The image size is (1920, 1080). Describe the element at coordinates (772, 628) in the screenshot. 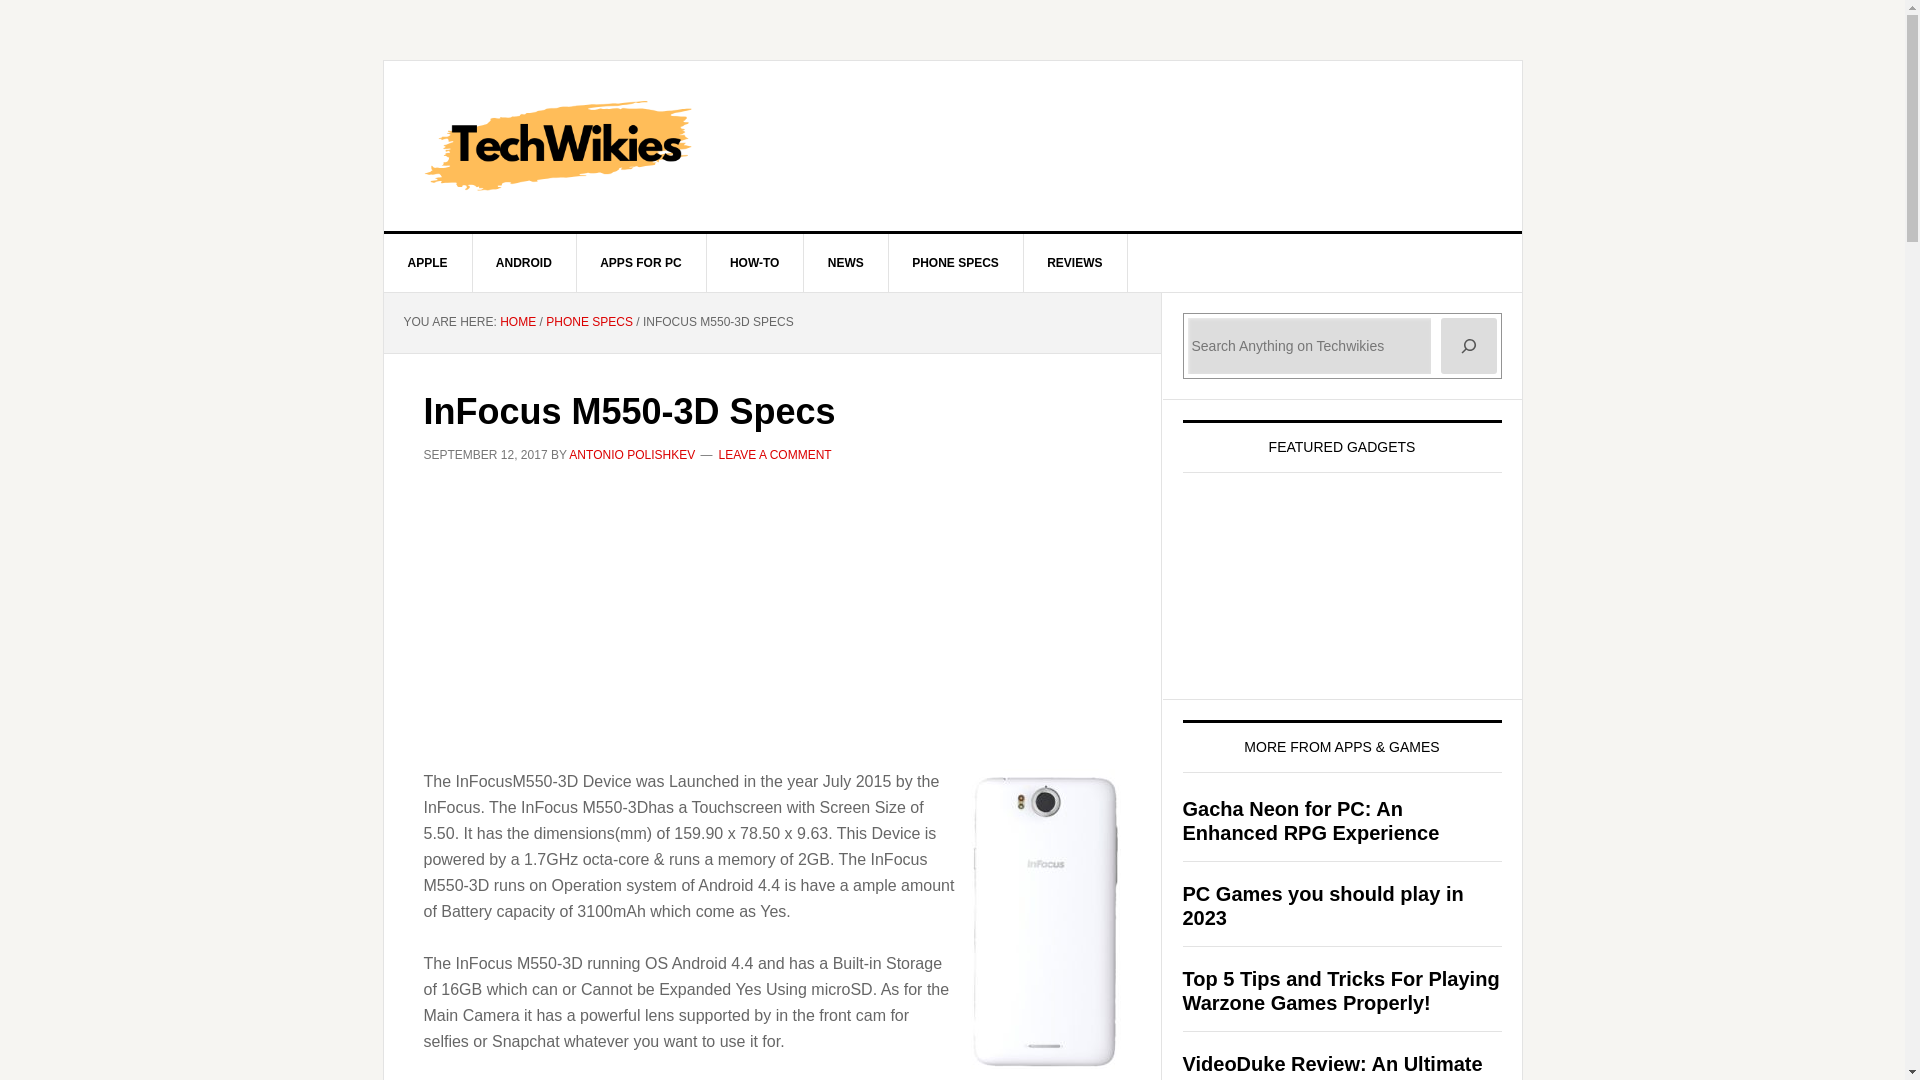

I see `Advertisement` at that location.